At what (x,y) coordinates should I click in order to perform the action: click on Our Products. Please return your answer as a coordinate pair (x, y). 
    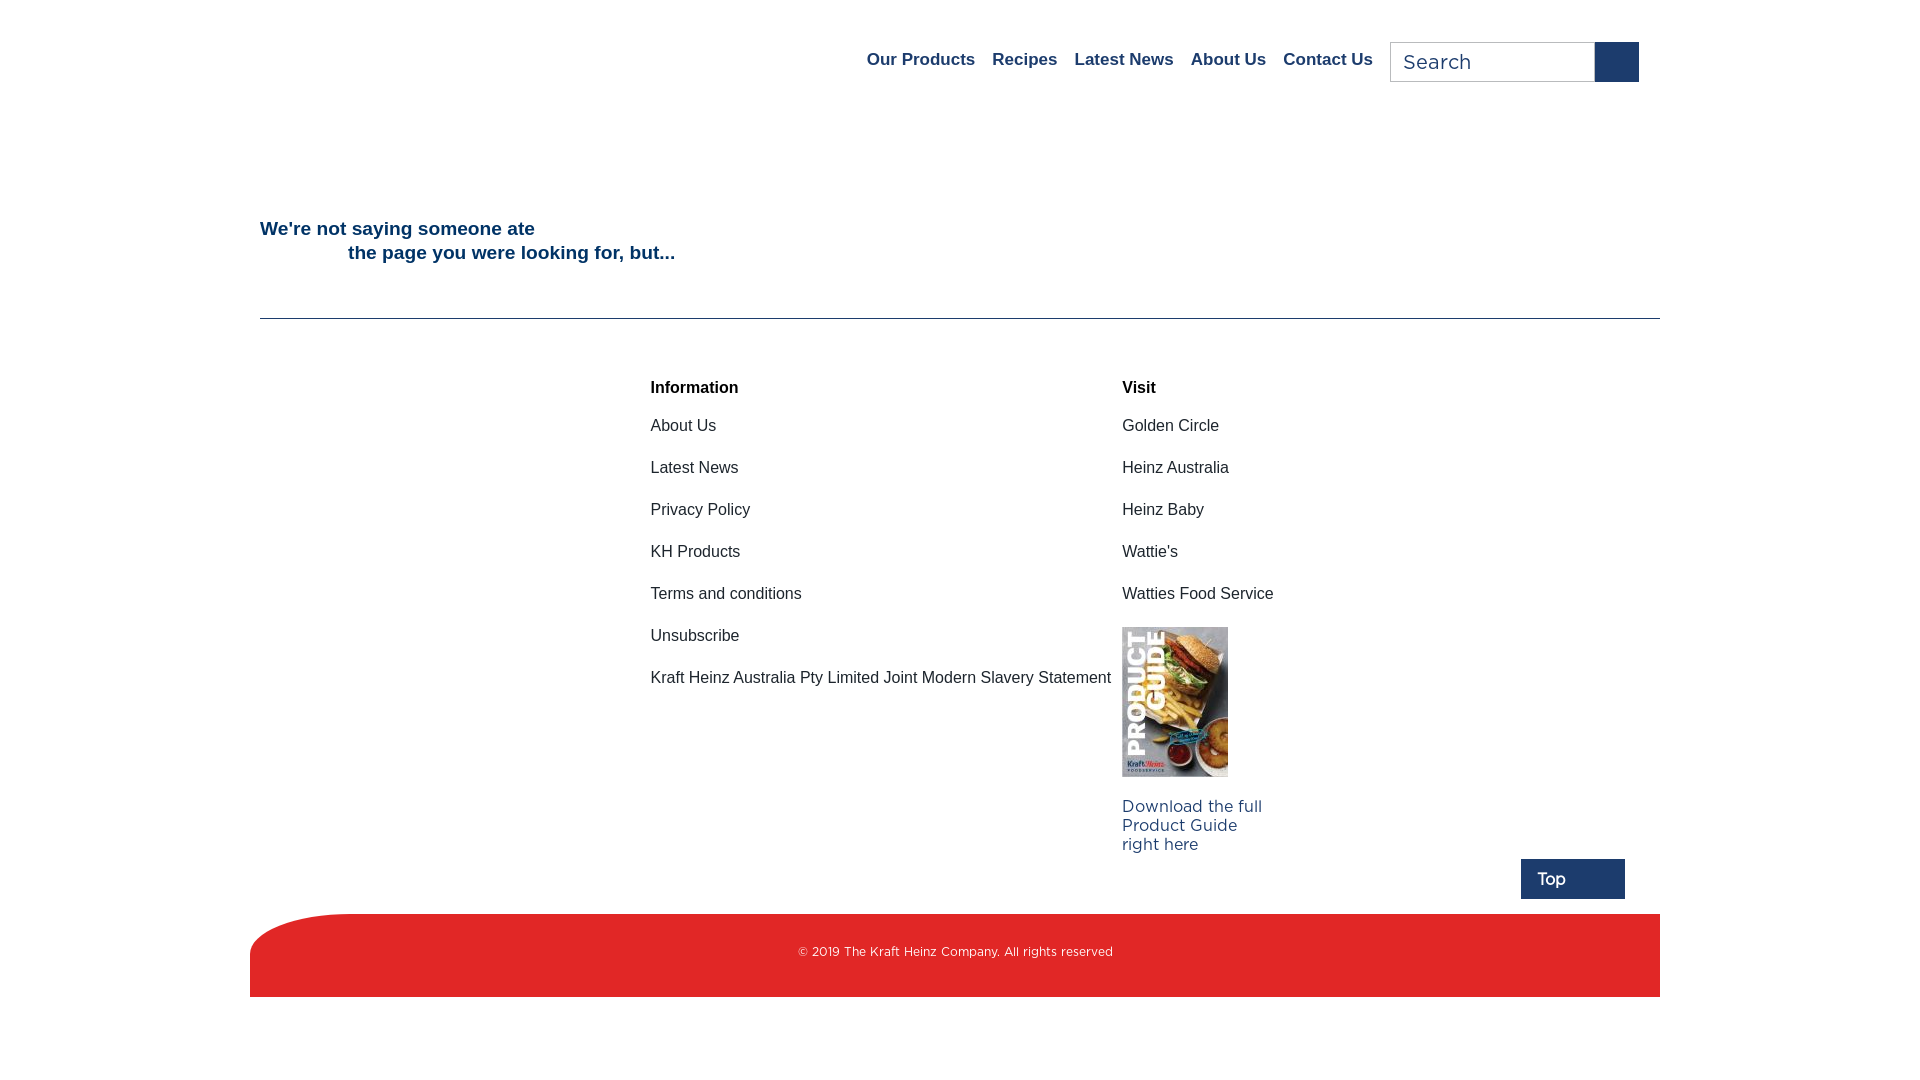
    Looking at the image, I should click on (922, 60).